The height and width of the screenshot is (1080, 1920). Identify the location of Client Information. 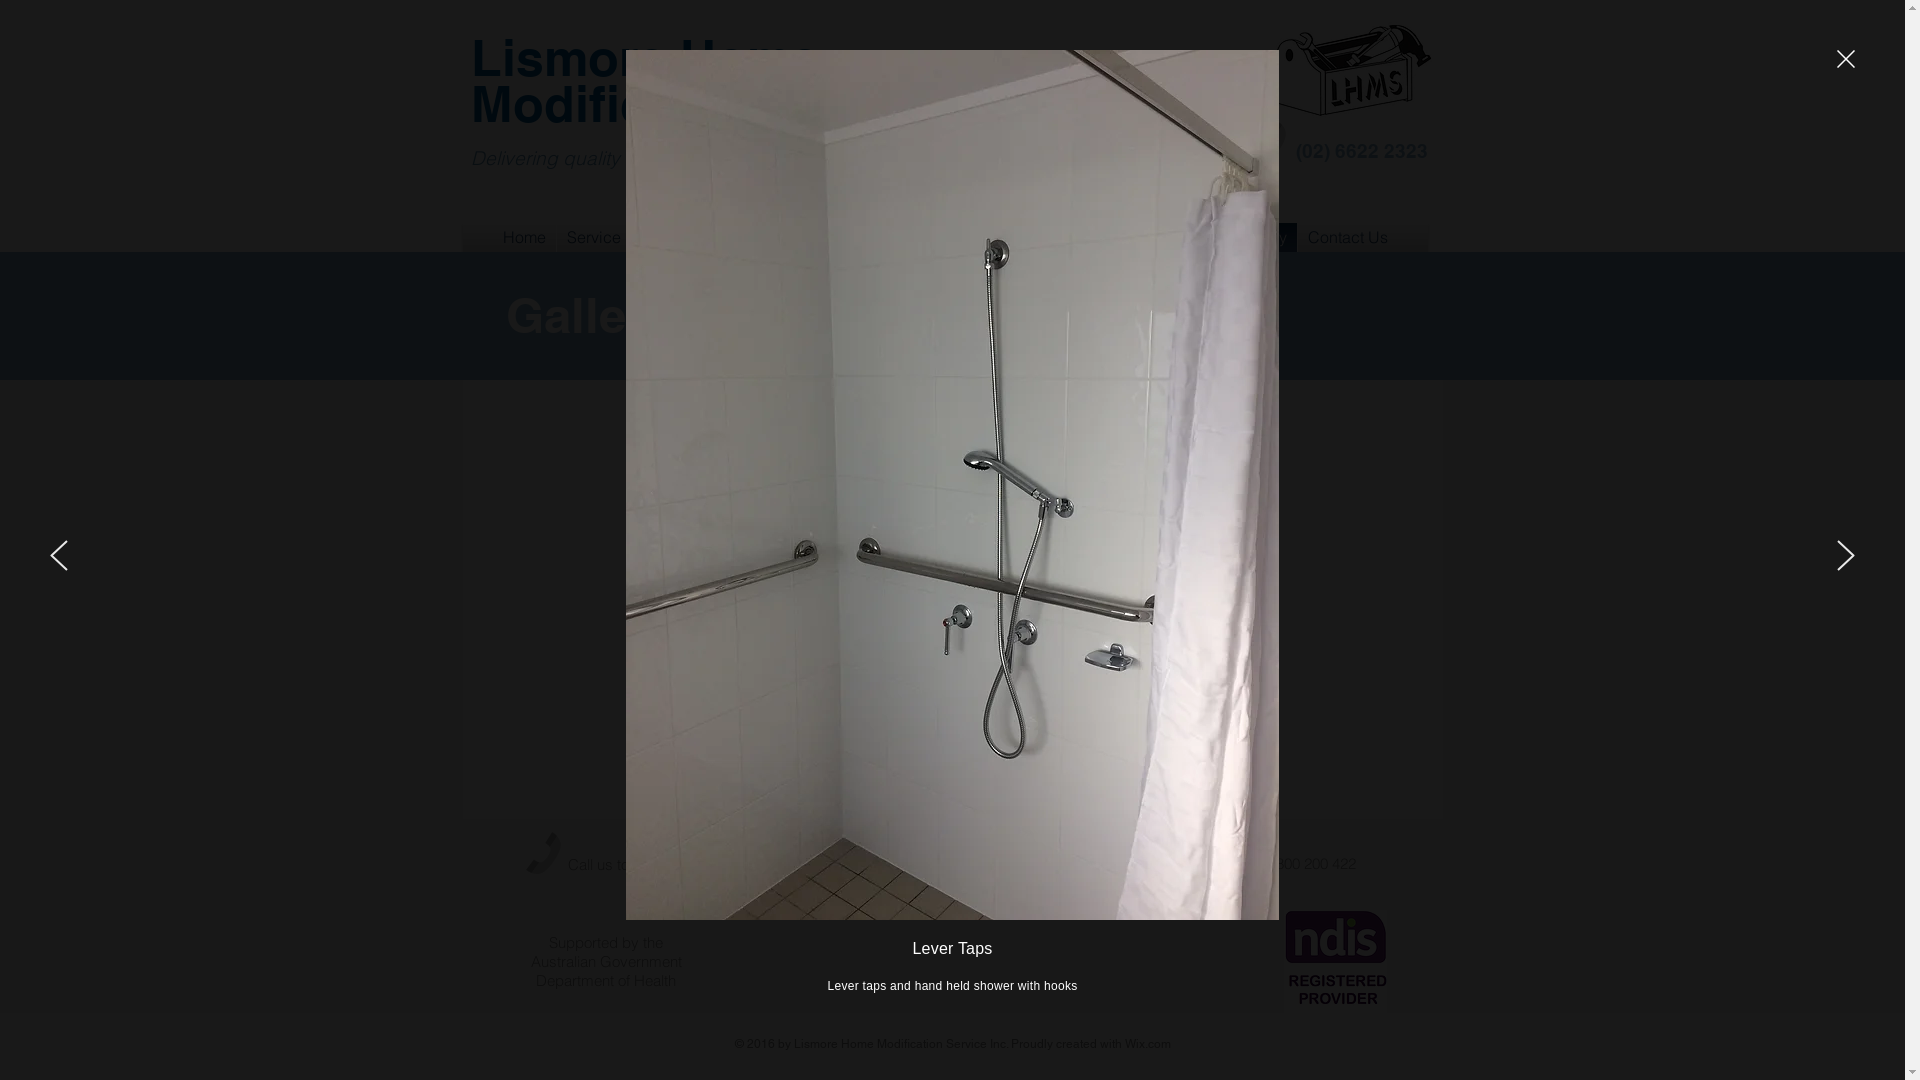
(772, 236).